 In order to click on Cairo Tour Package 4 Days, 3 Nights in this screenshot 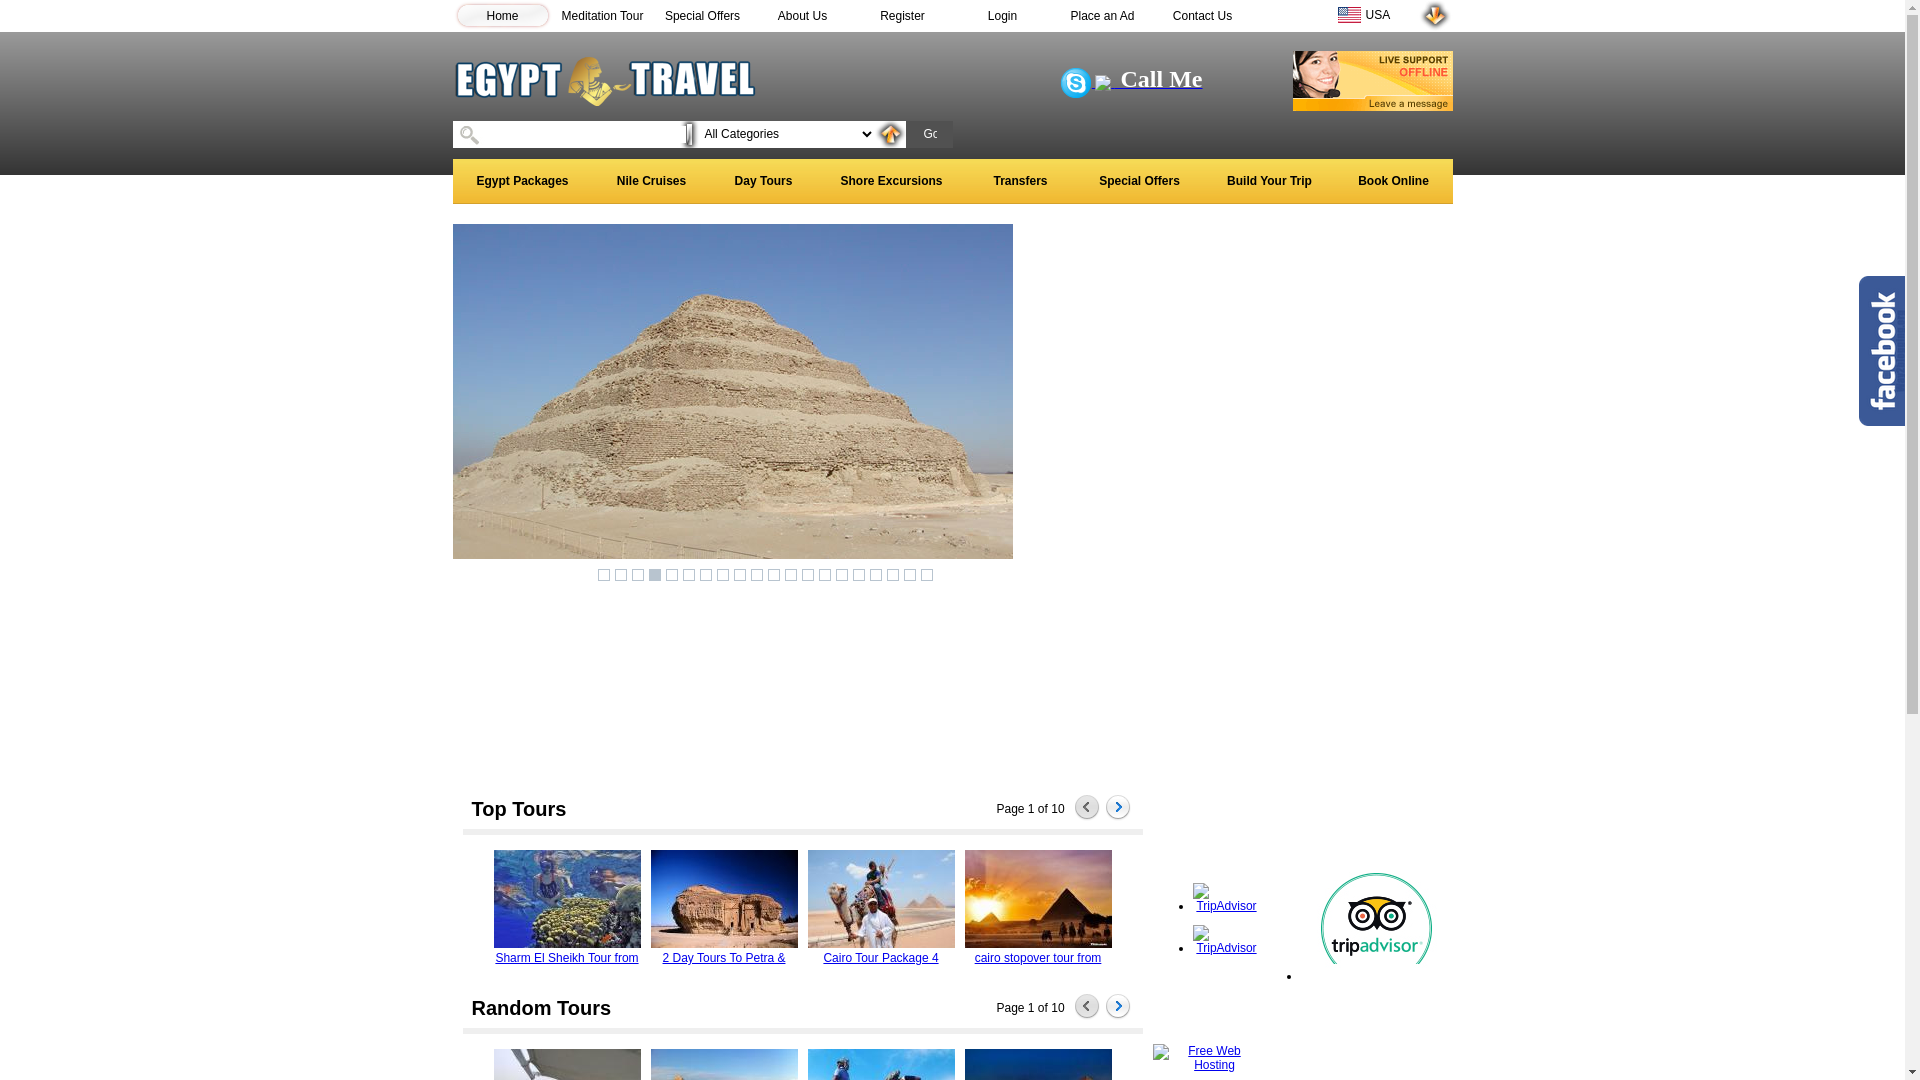, I will do `click(880, 899)`.